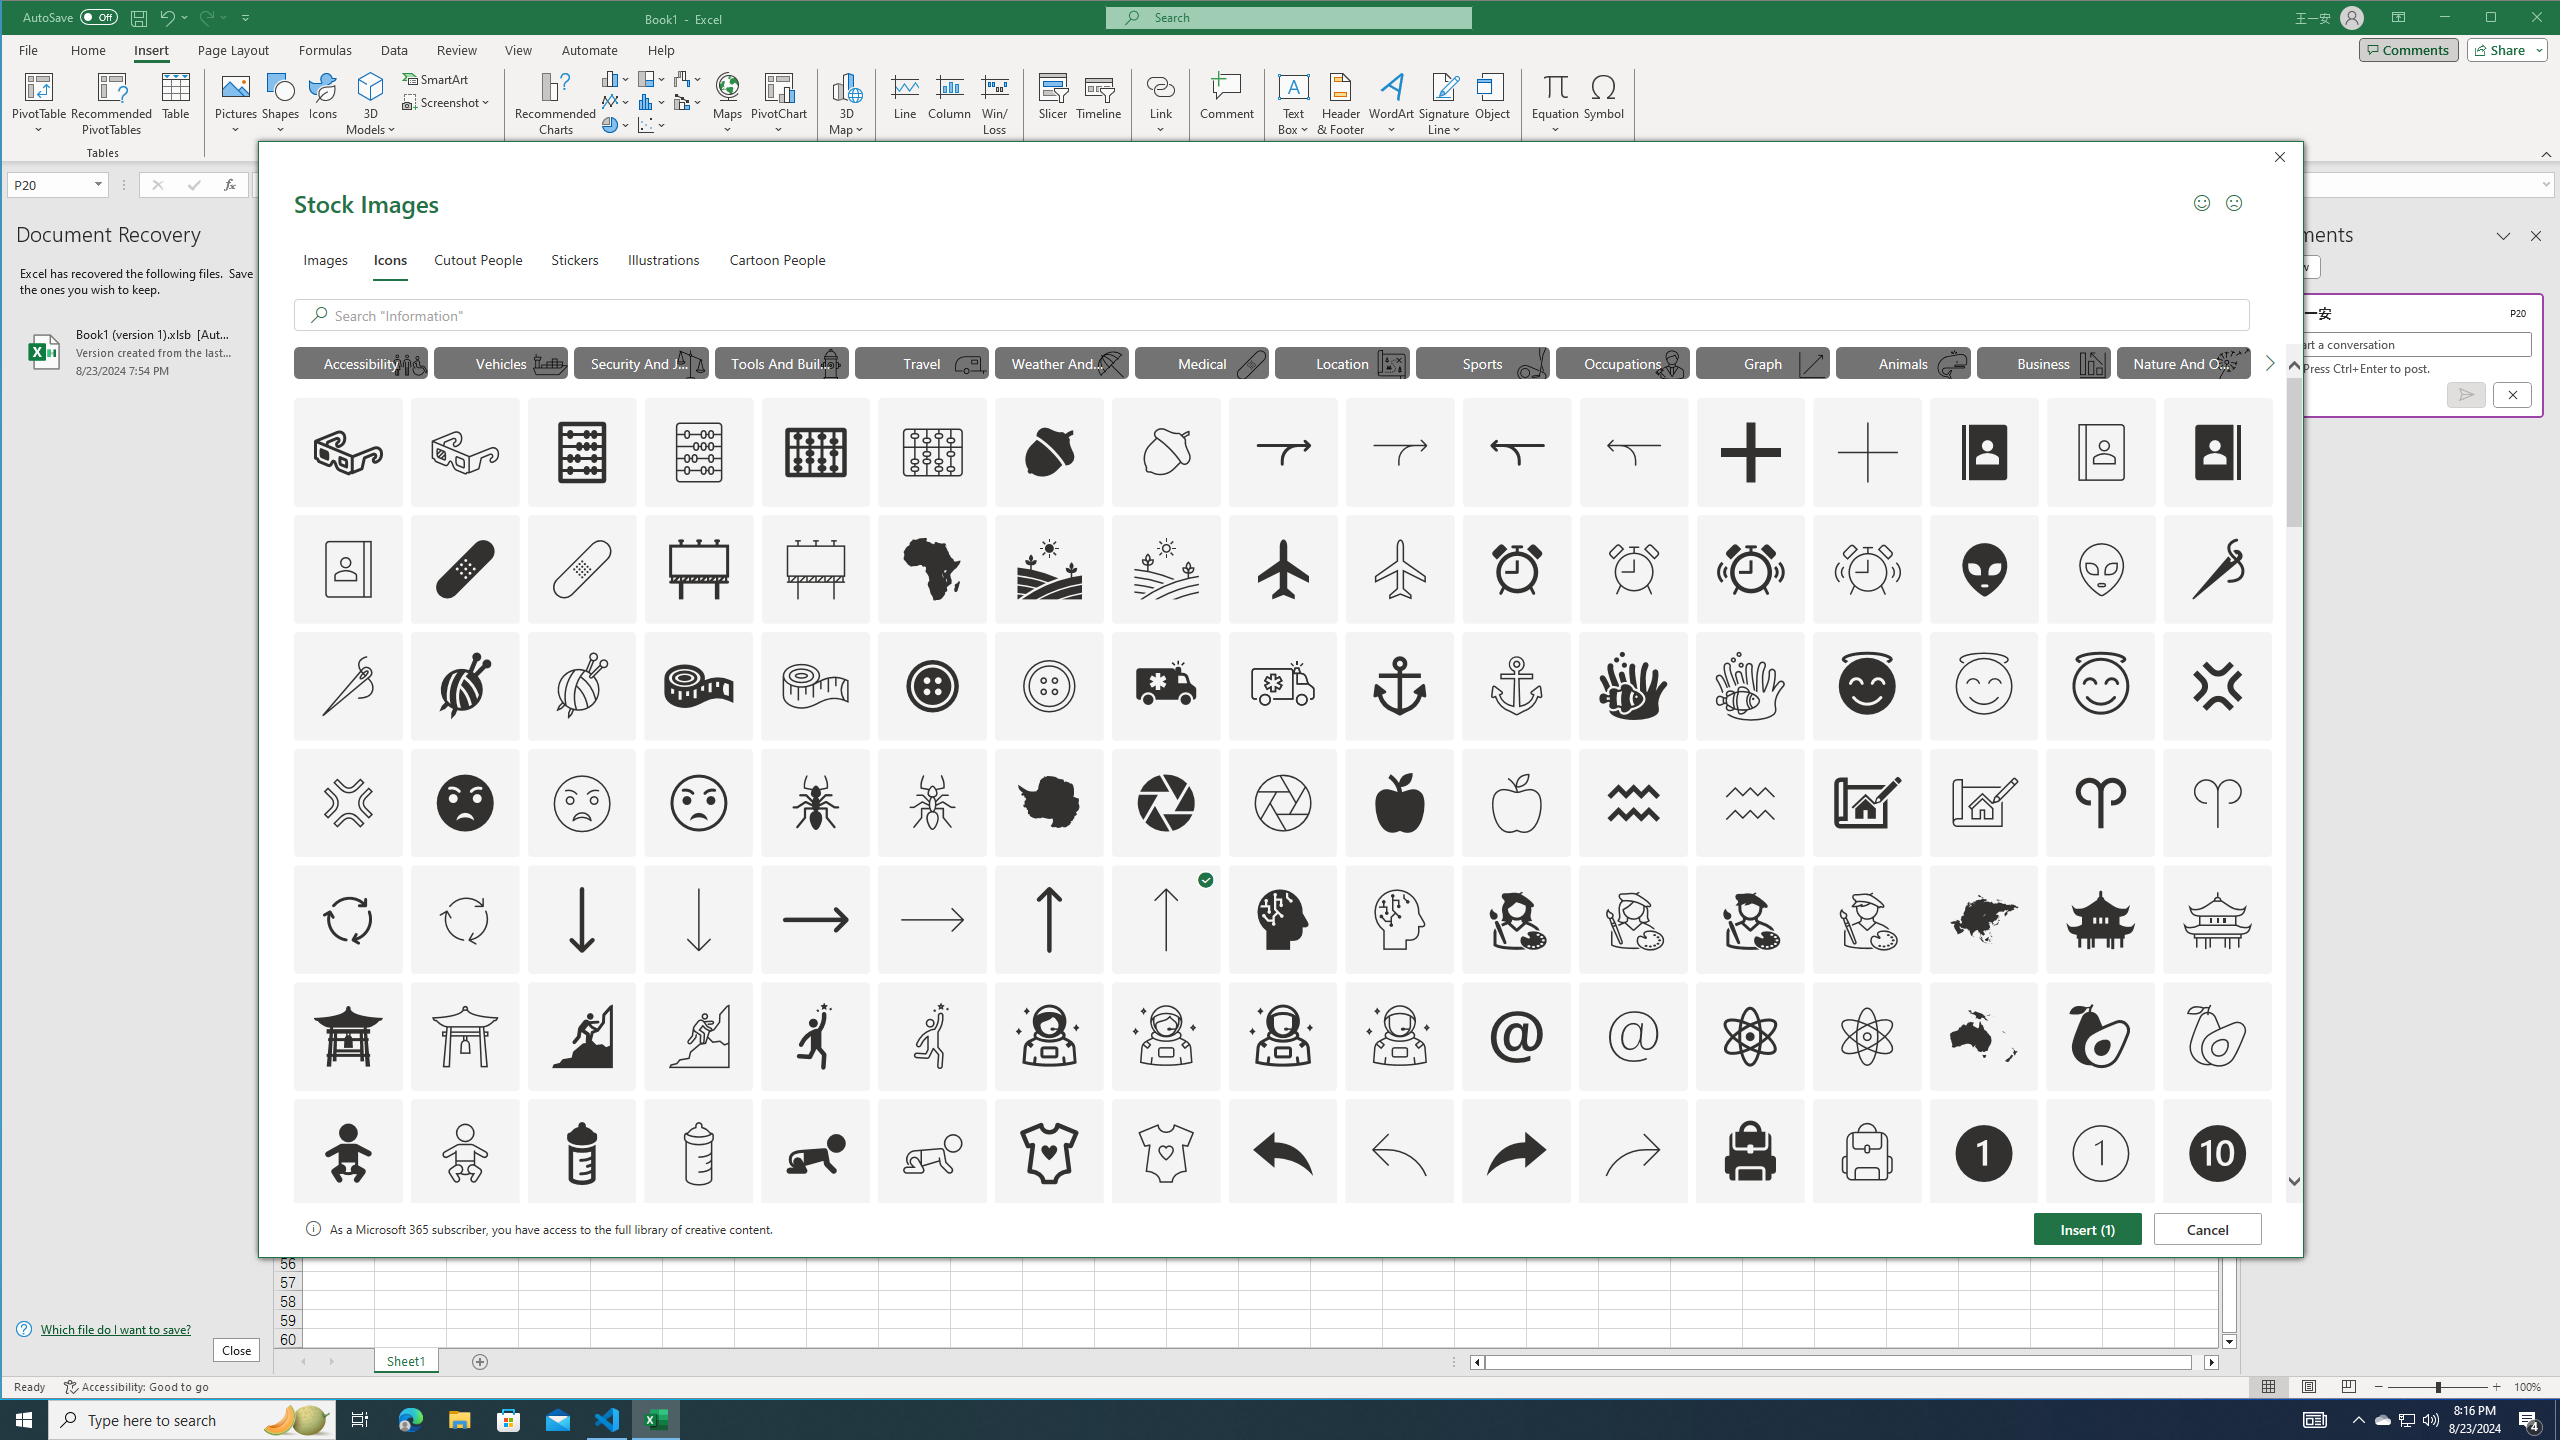 The width and height of the screenshot is (2560, 1440). What do you see at coordinates (580, 1153) in the screenshot?
I see `AutomationID: Icons_BabyBottle` at bounding box center [580, 1153].